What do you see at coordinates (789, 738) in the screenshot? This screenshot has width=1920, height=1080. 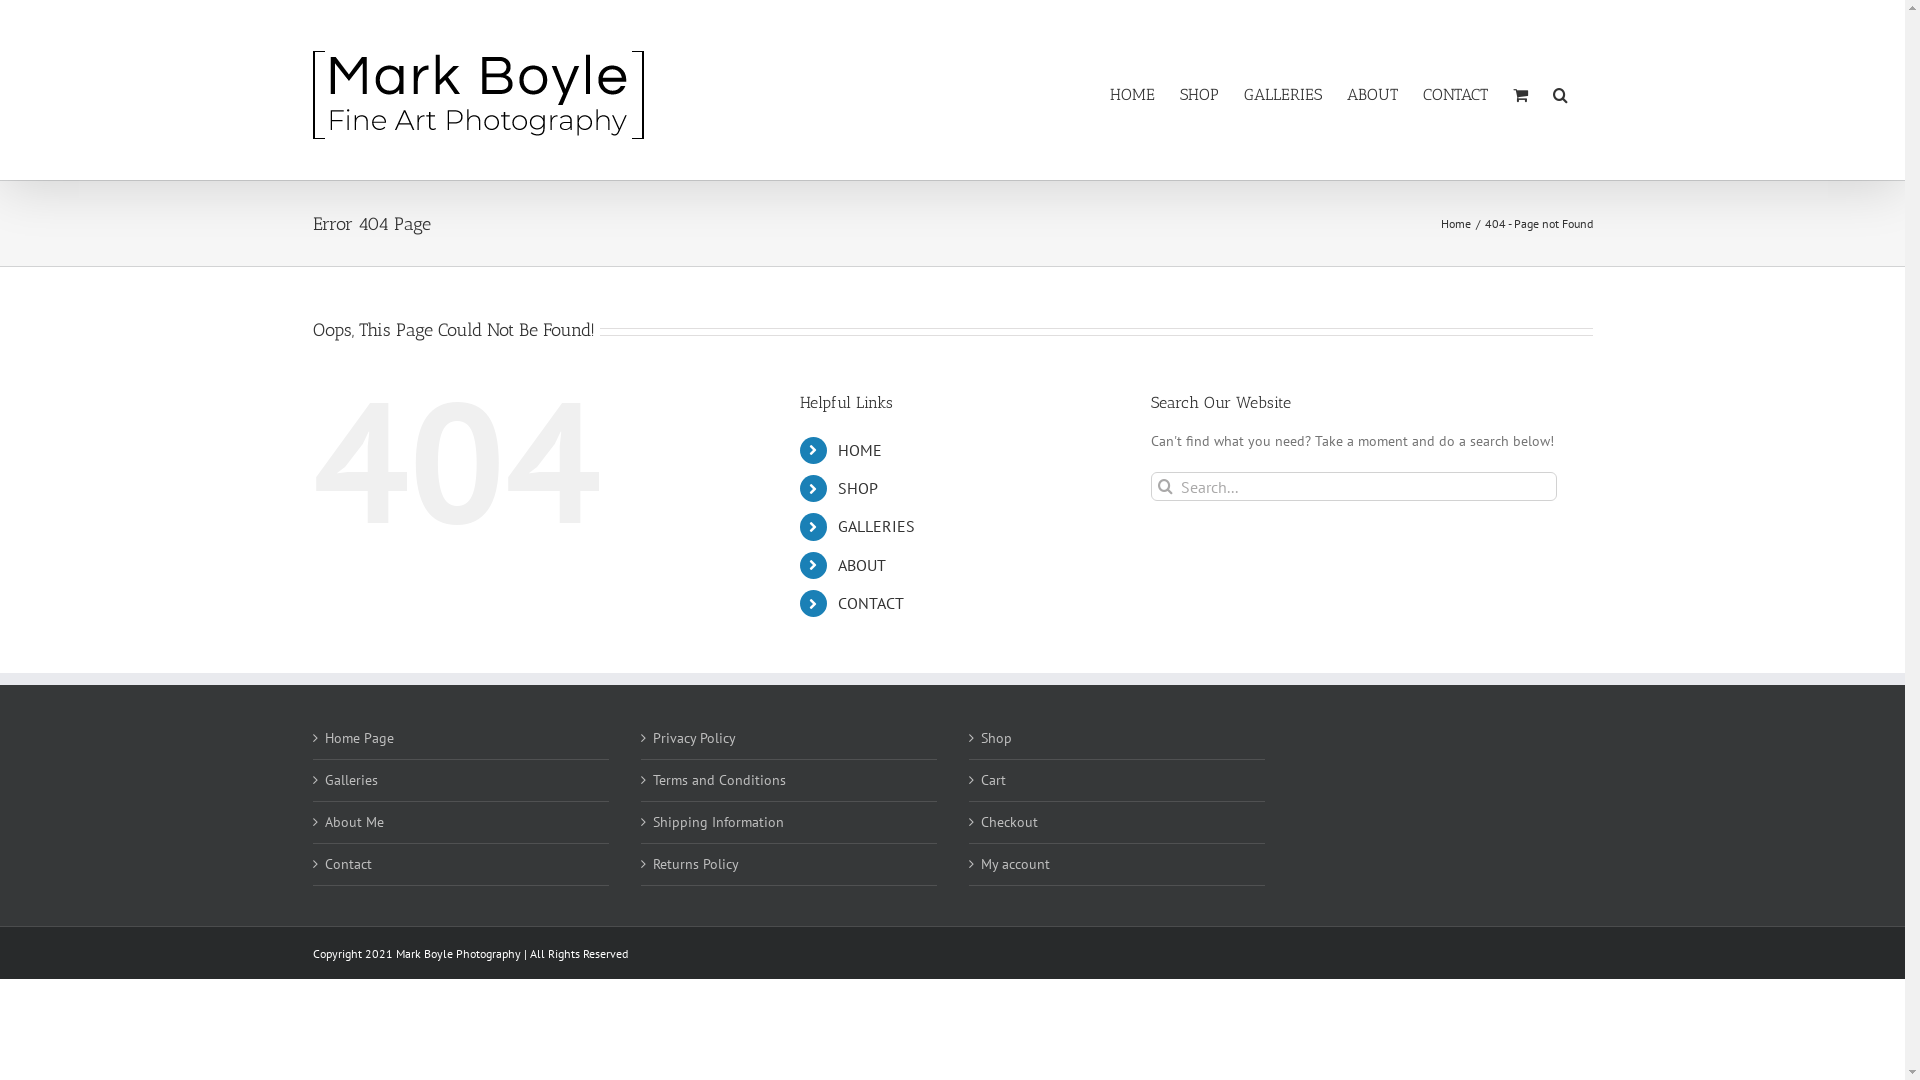 I see `Privacy Policy` at bounding box center [789, 738].